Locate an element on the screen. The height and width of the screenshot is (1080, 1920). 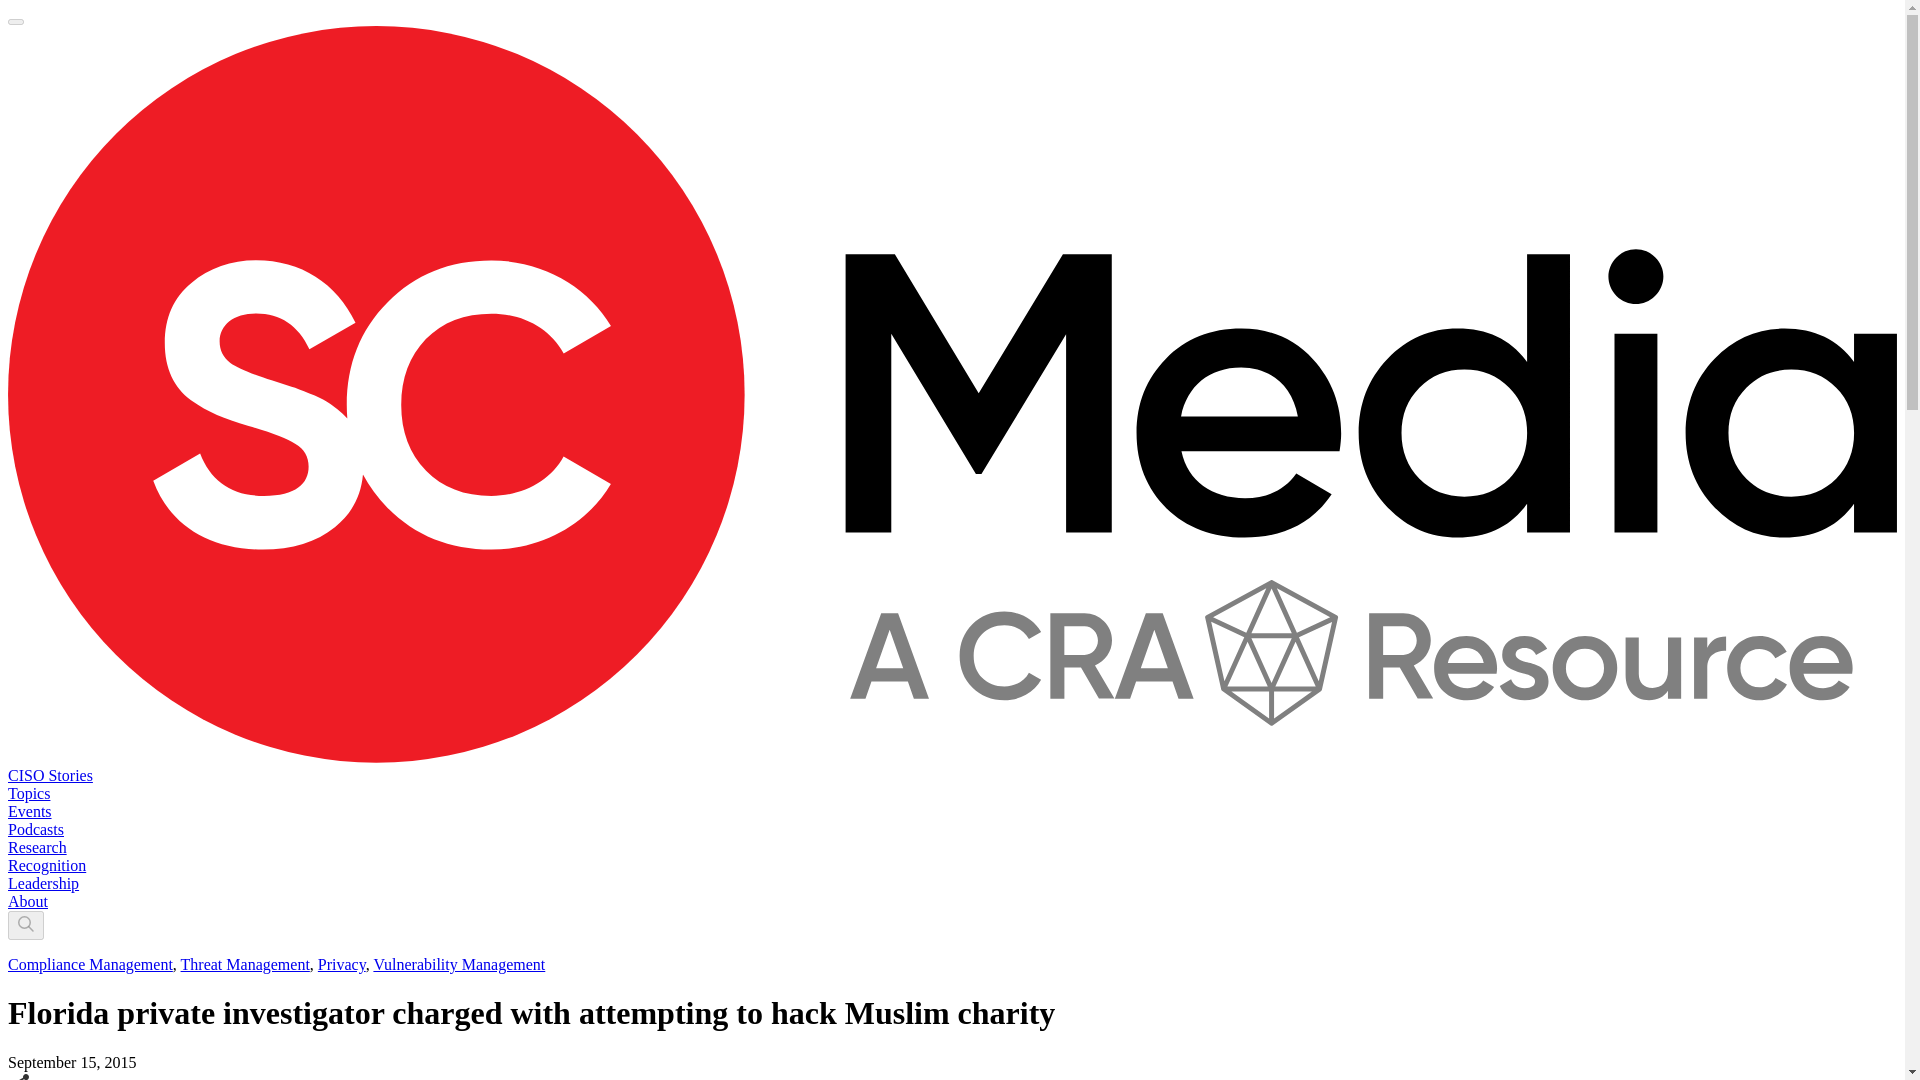
CISO Stories is located at coordinates (50, 775).